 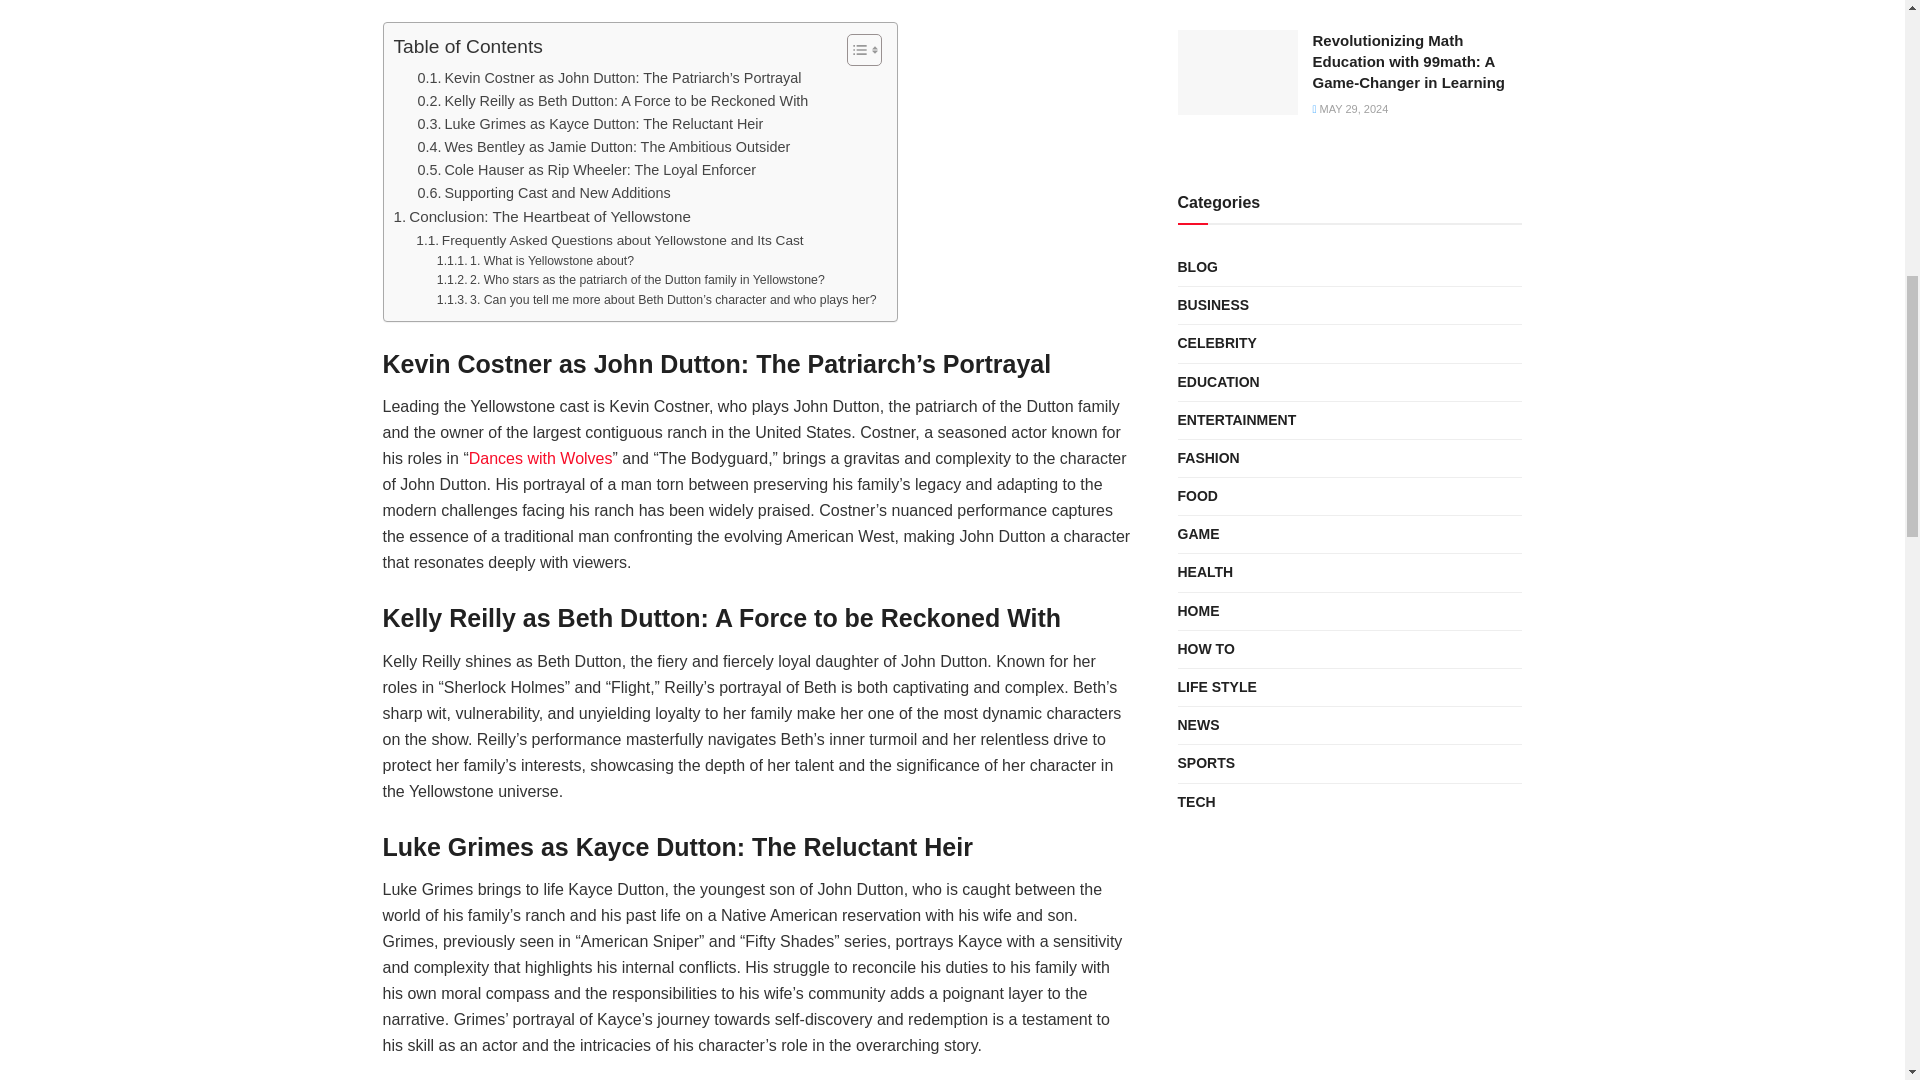 I want to click on Supporting Cast and New Additions, so click(x=544, y=194).